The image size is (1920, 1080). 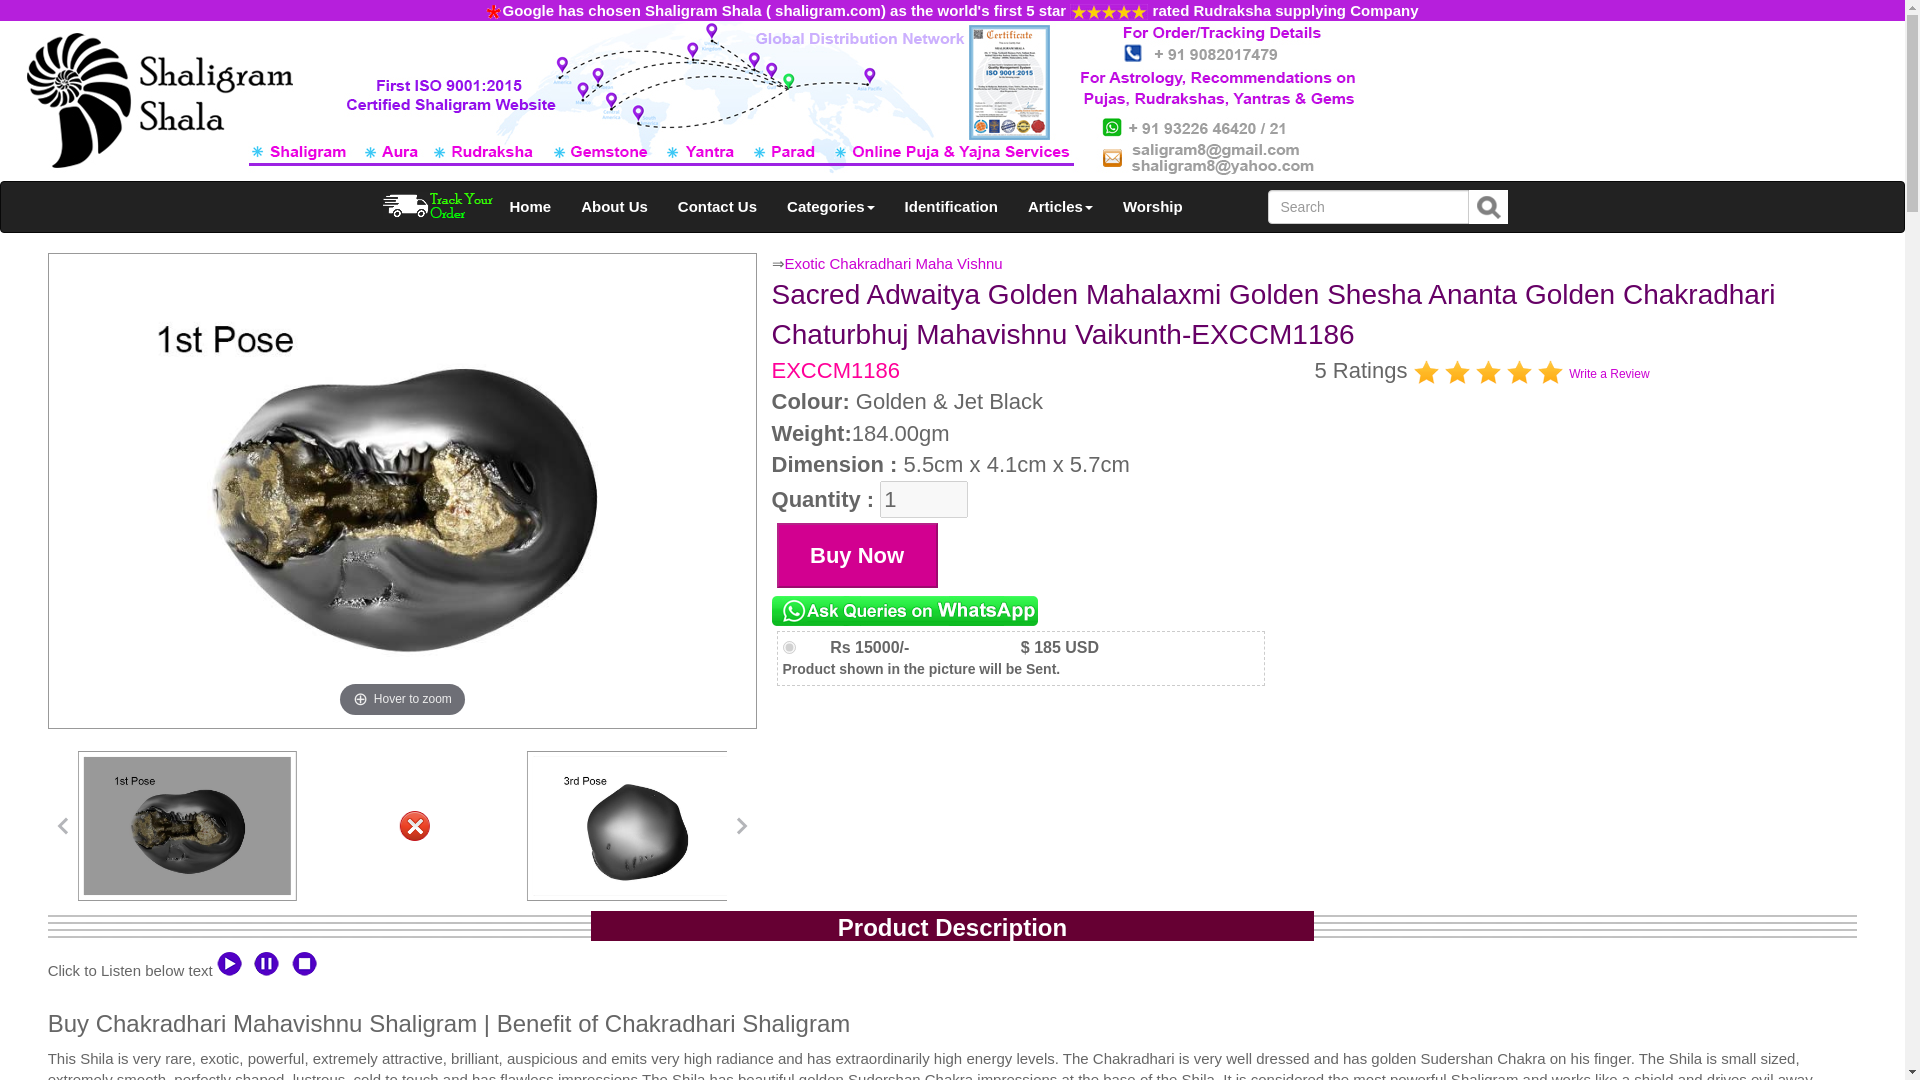 I want to click on Worship, so click(x=1152, y=207).